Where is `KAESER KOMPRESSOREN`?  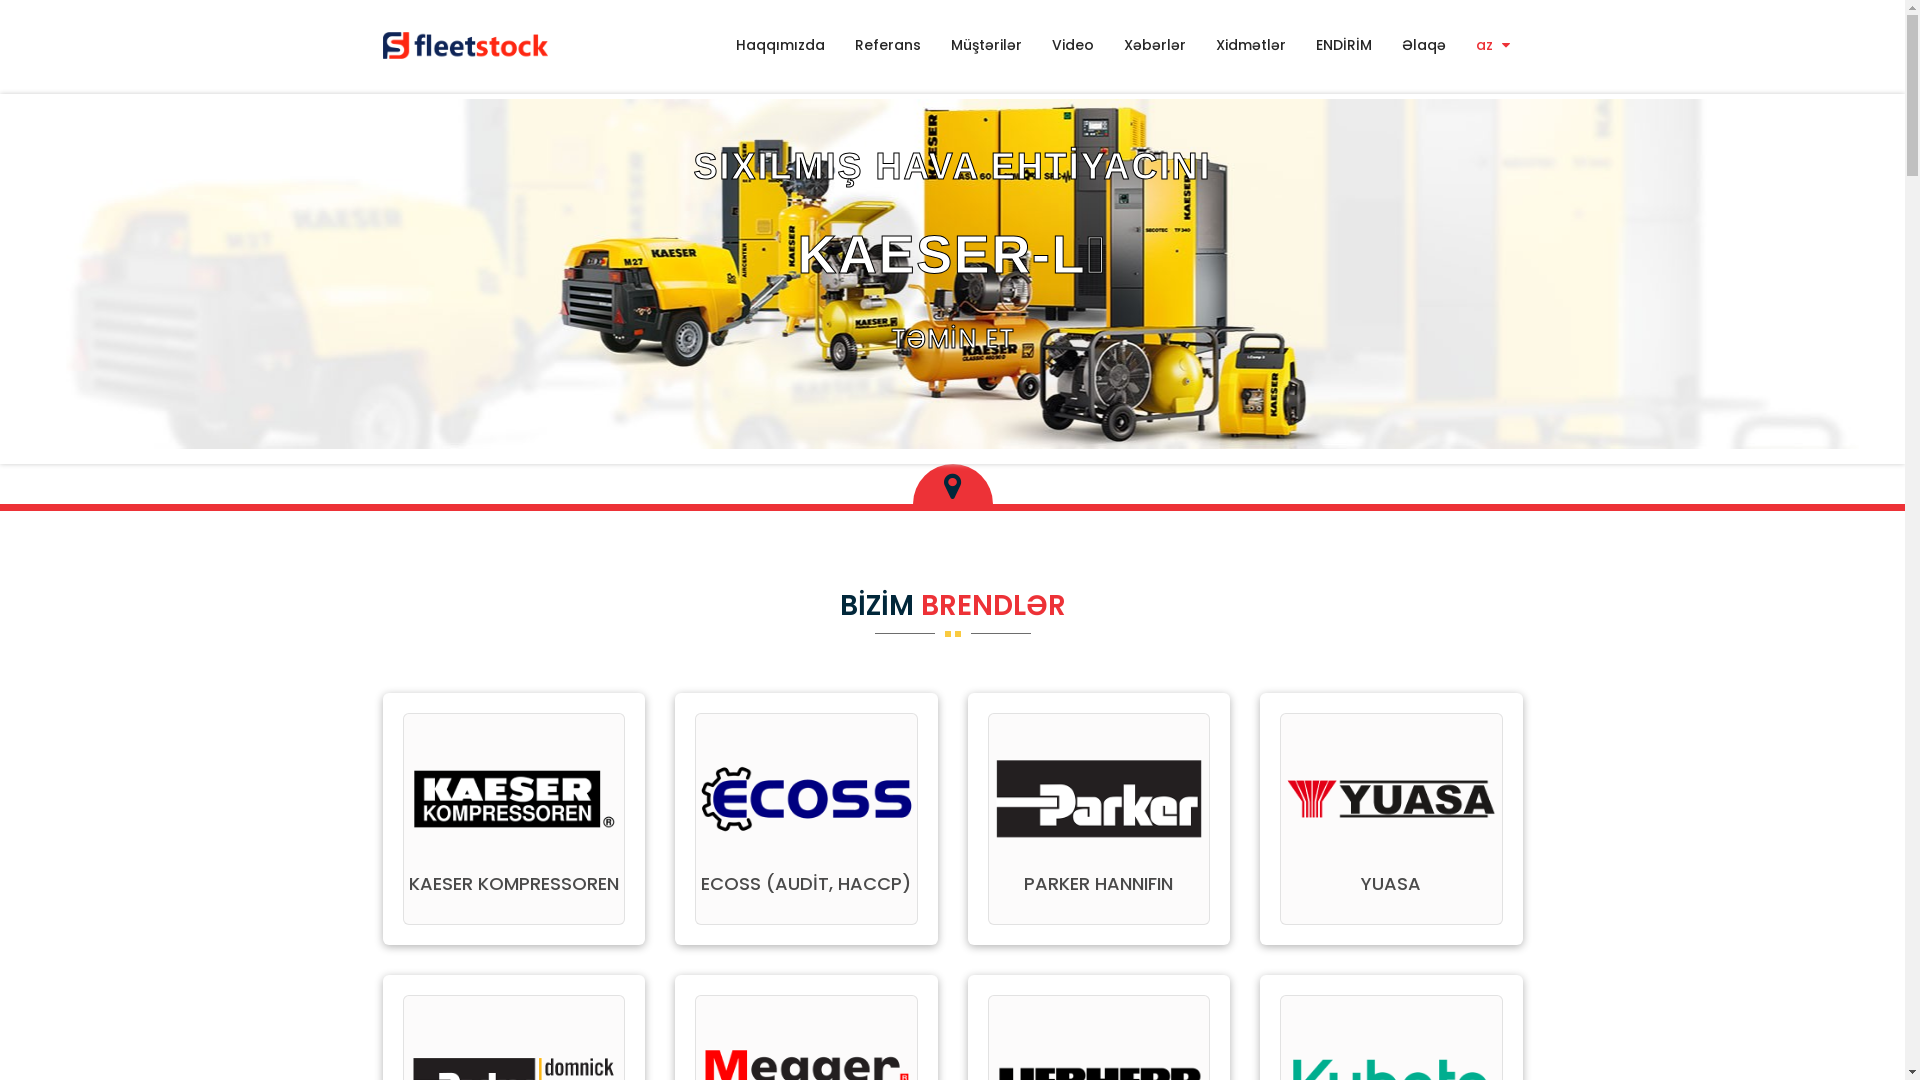 KAESER KOMPRESSOREN is located at coordinates (514, 884).